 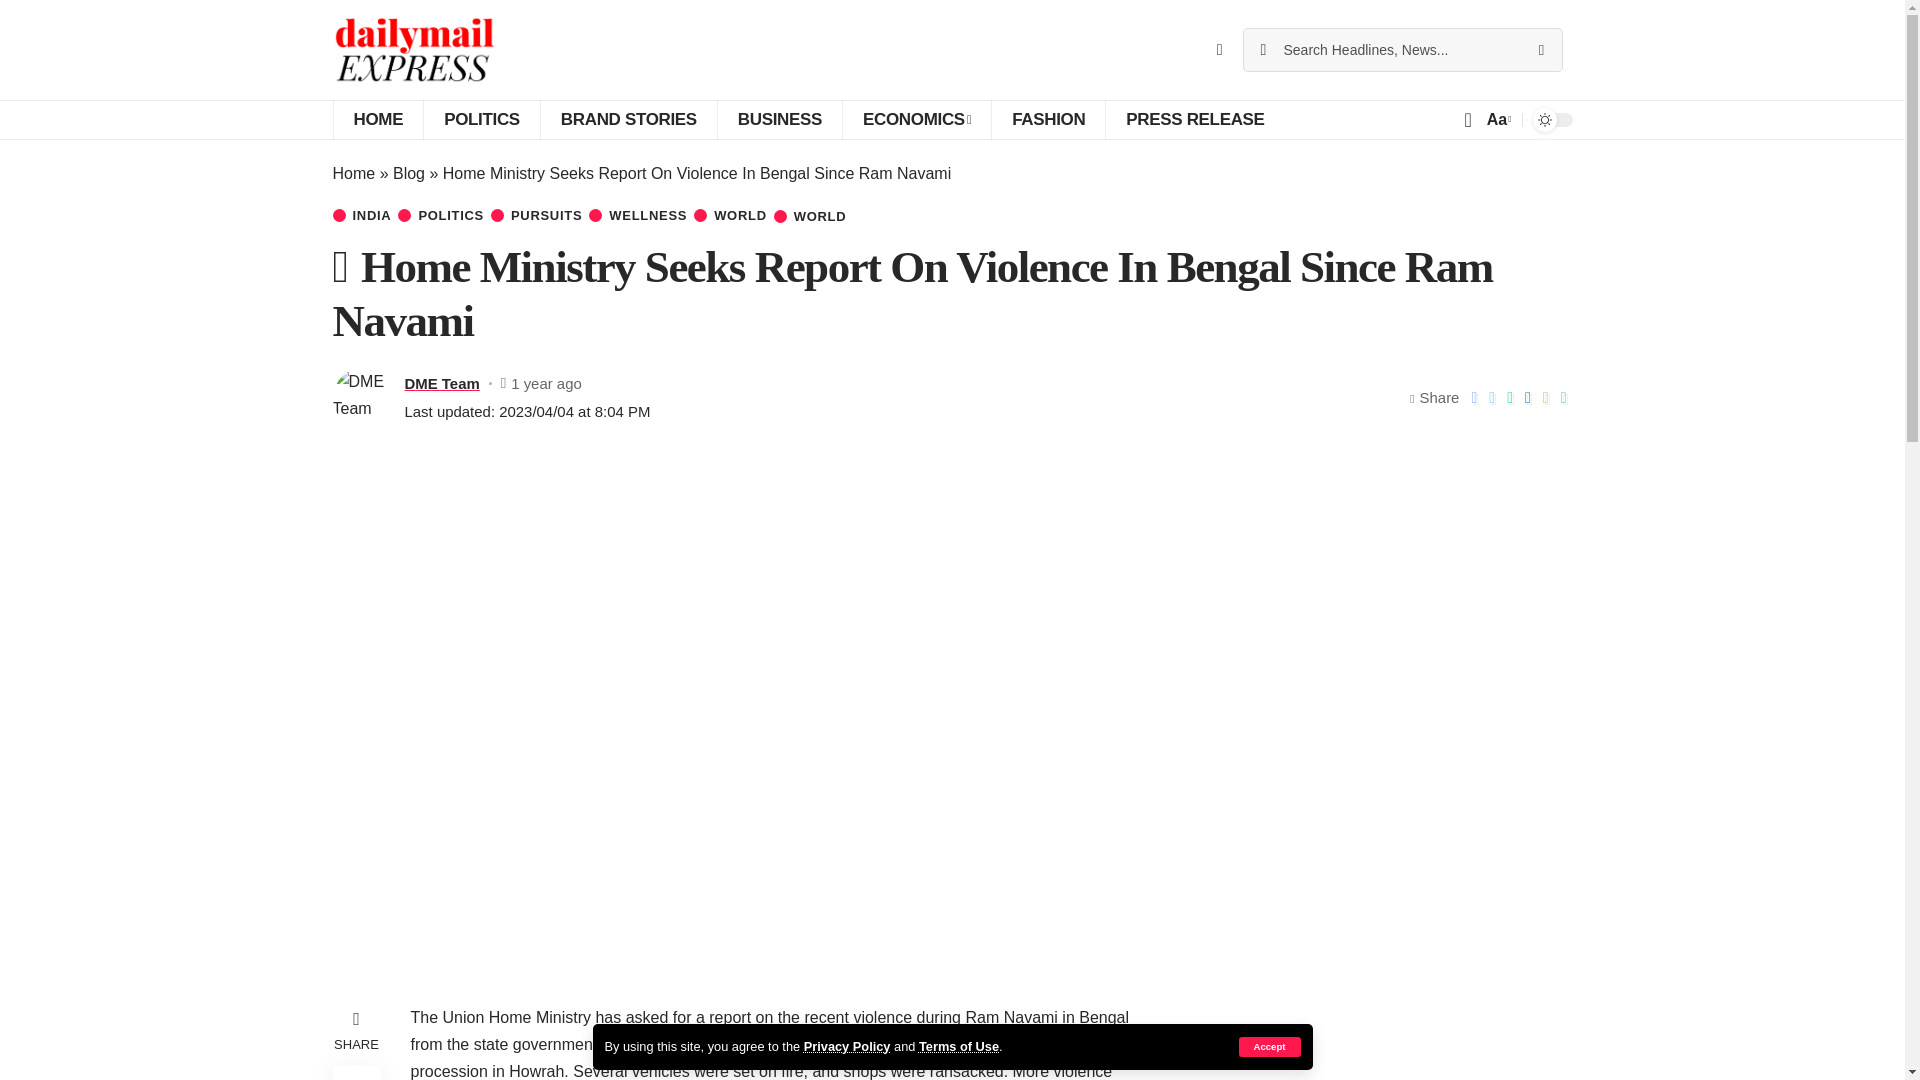 I want to click on Search, so click(x=1540, y=50).